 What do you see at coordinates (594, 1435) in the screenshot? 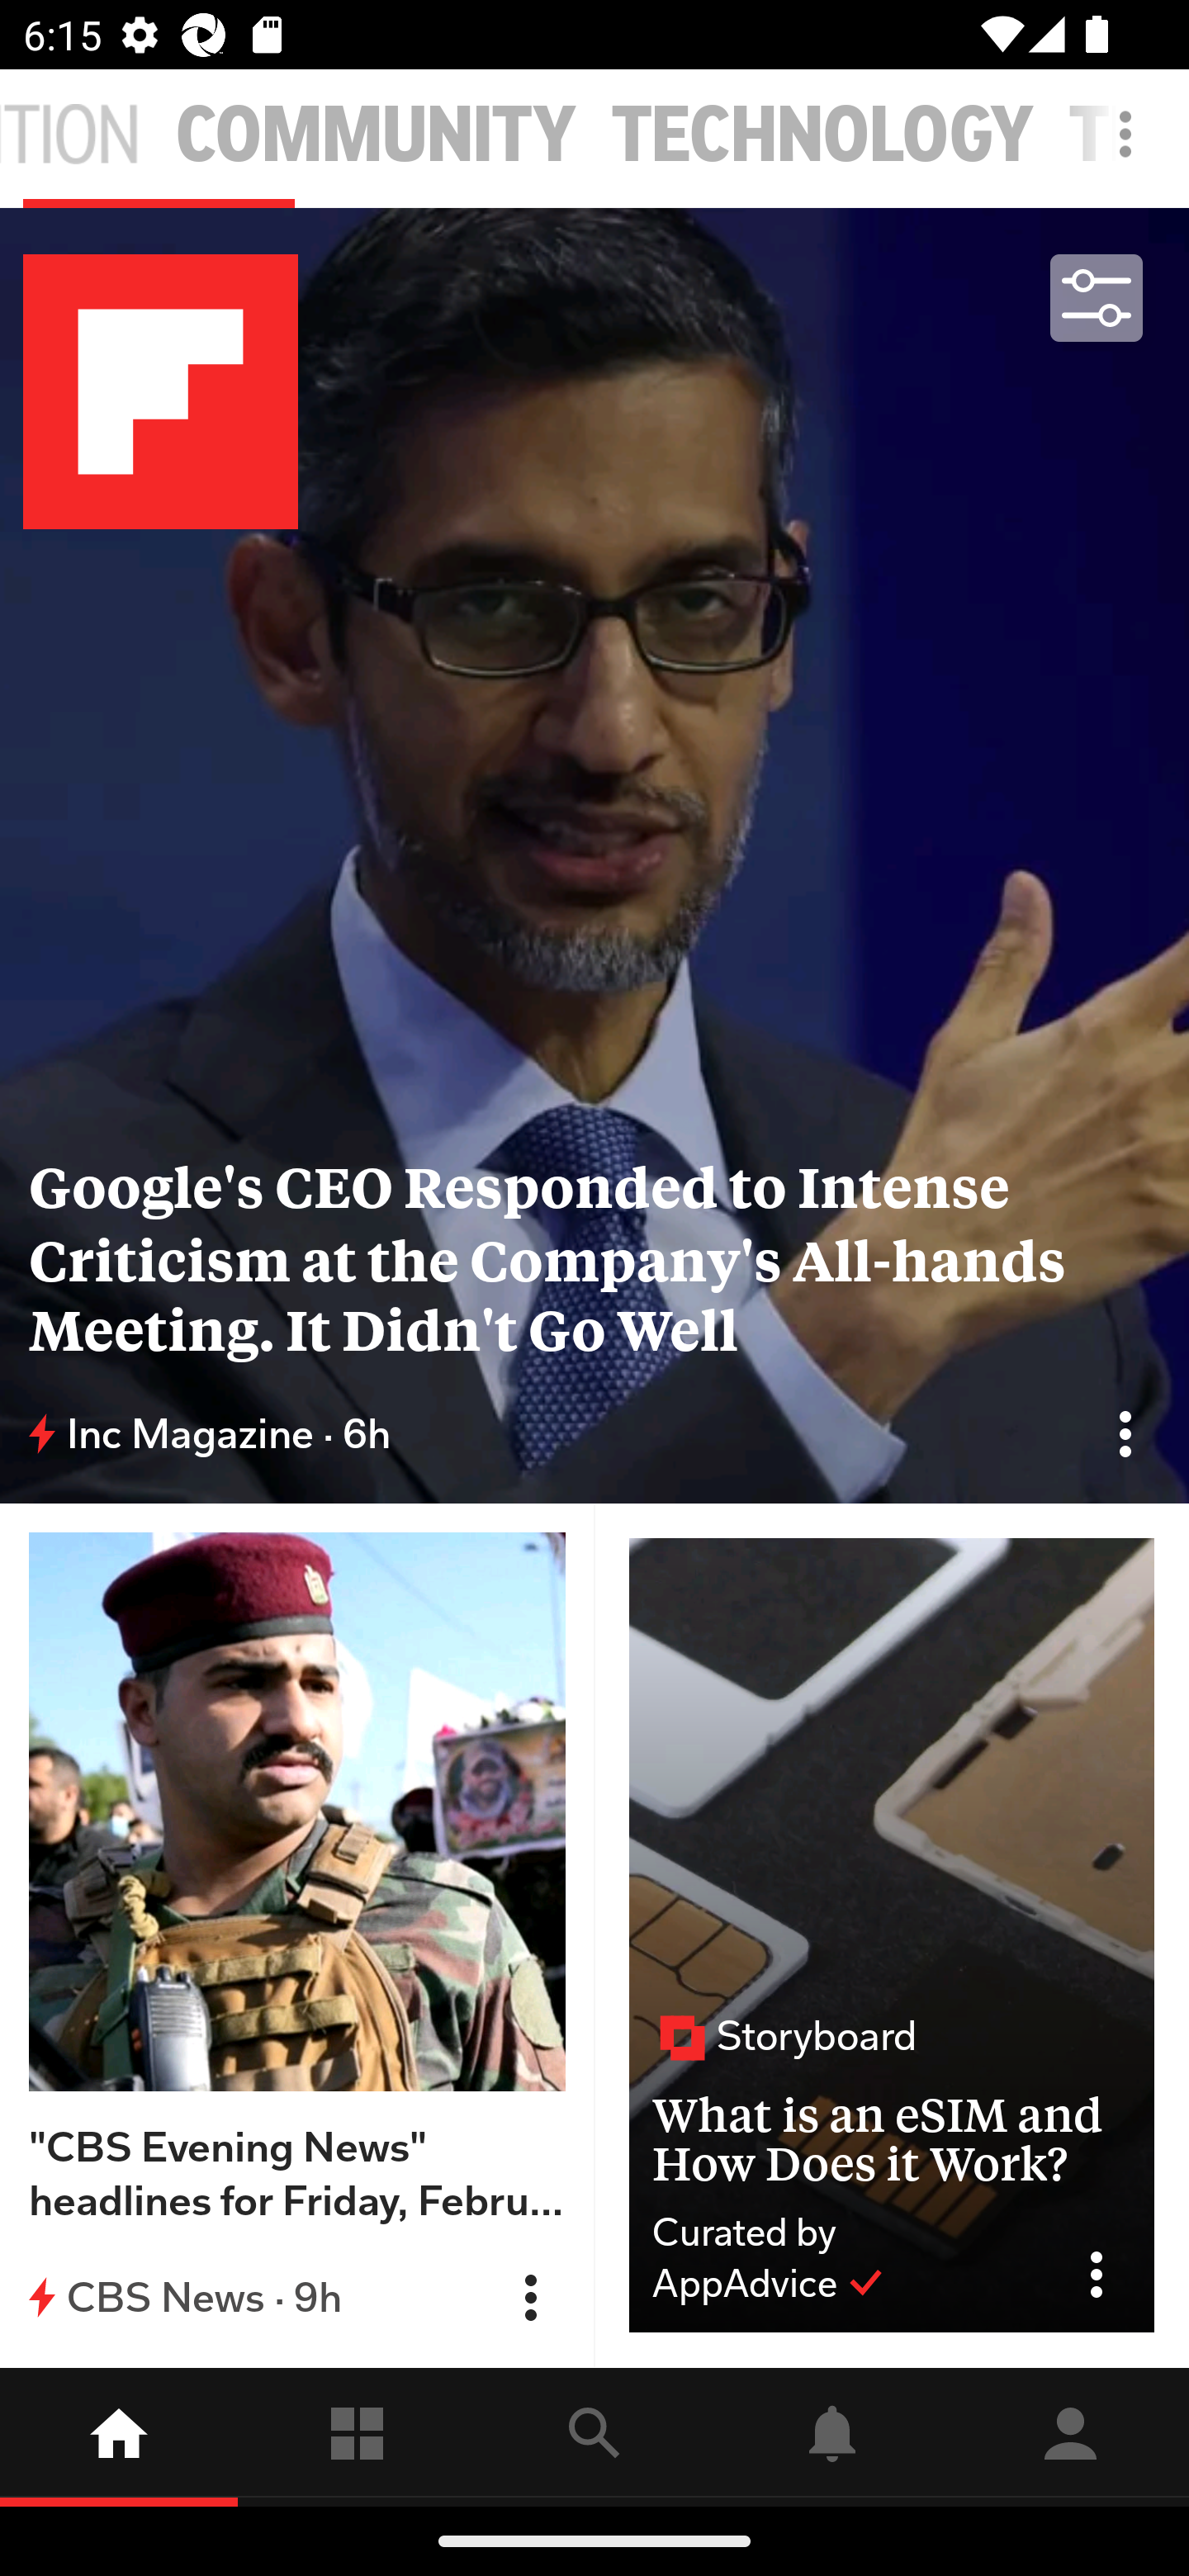
I see `Inc Magazine · 6h Flip into Magazine` at bounding box center [594, 1435].